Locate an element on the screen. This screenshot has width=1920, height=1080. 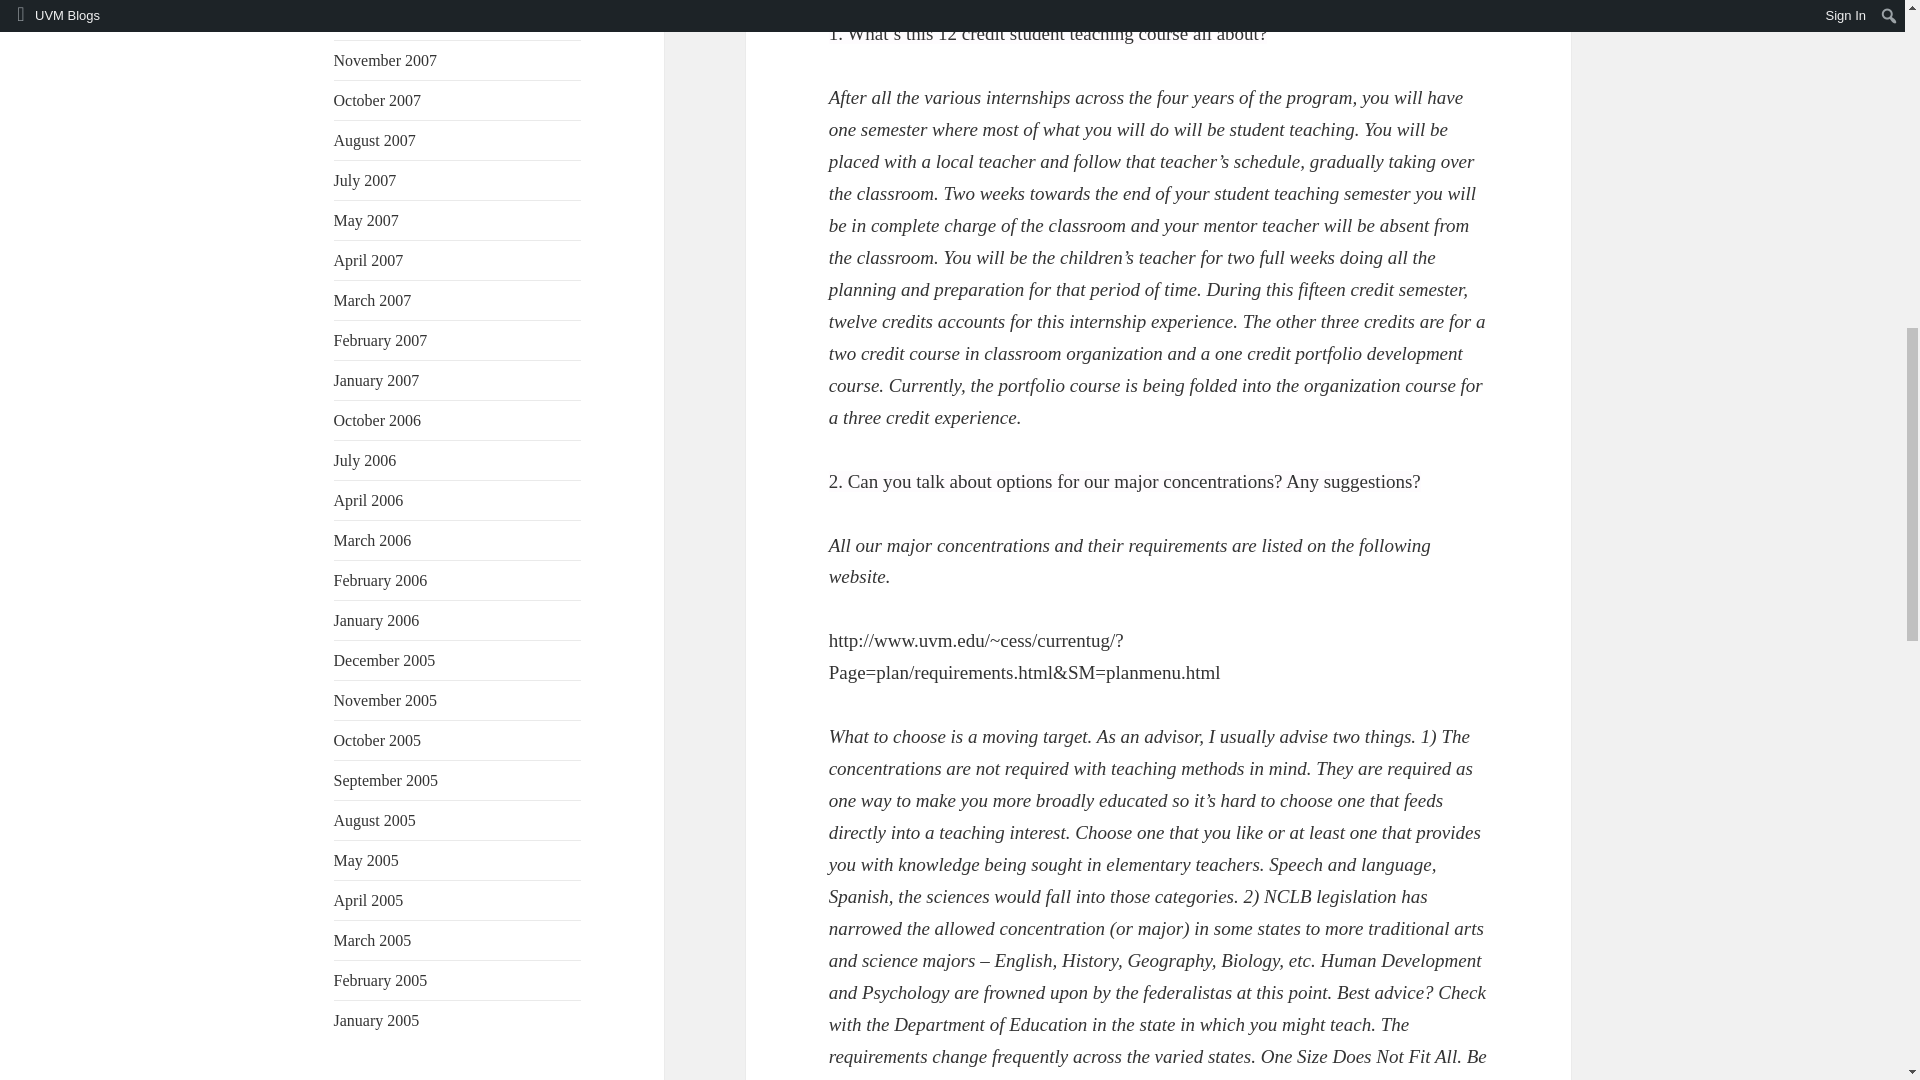
February 2007 is located at coordinates (381, 340).